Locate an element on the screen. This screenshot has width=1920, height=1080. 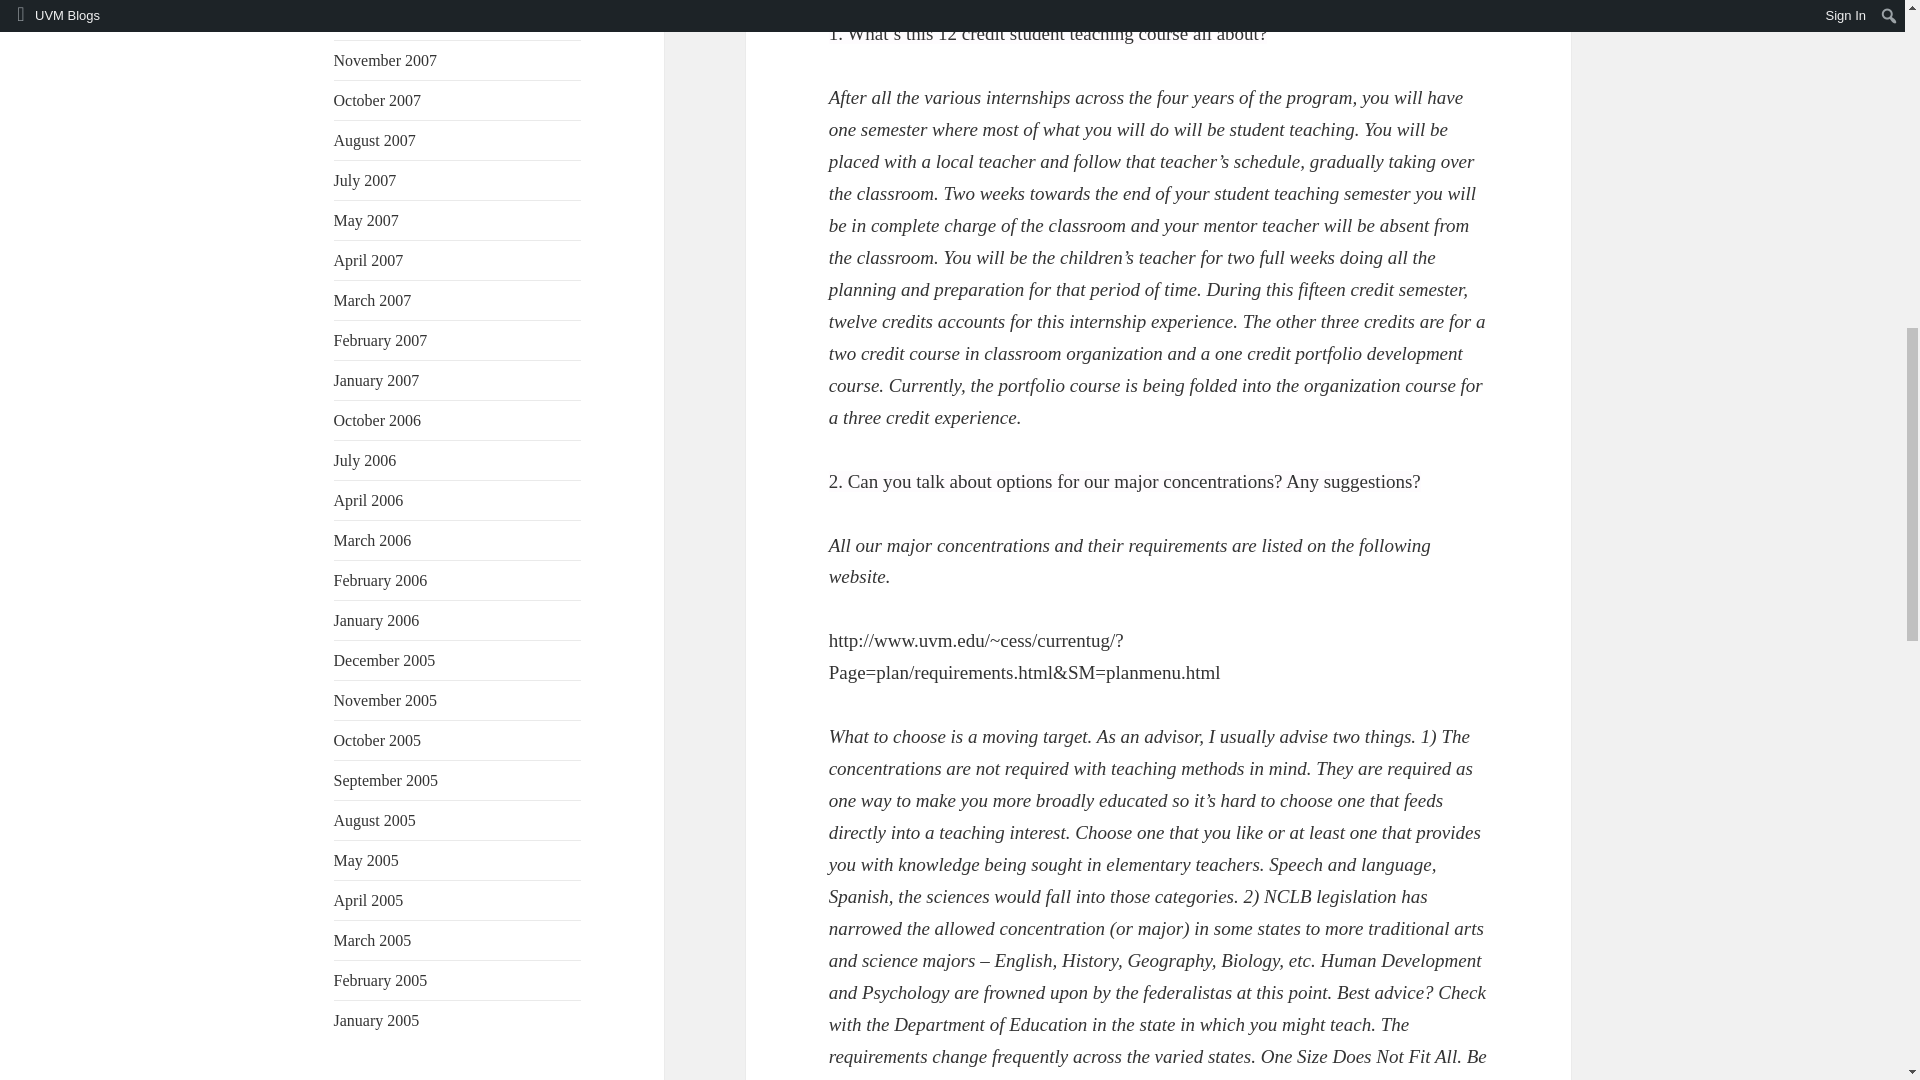
February 2007 is located at coordinates (381, 340).